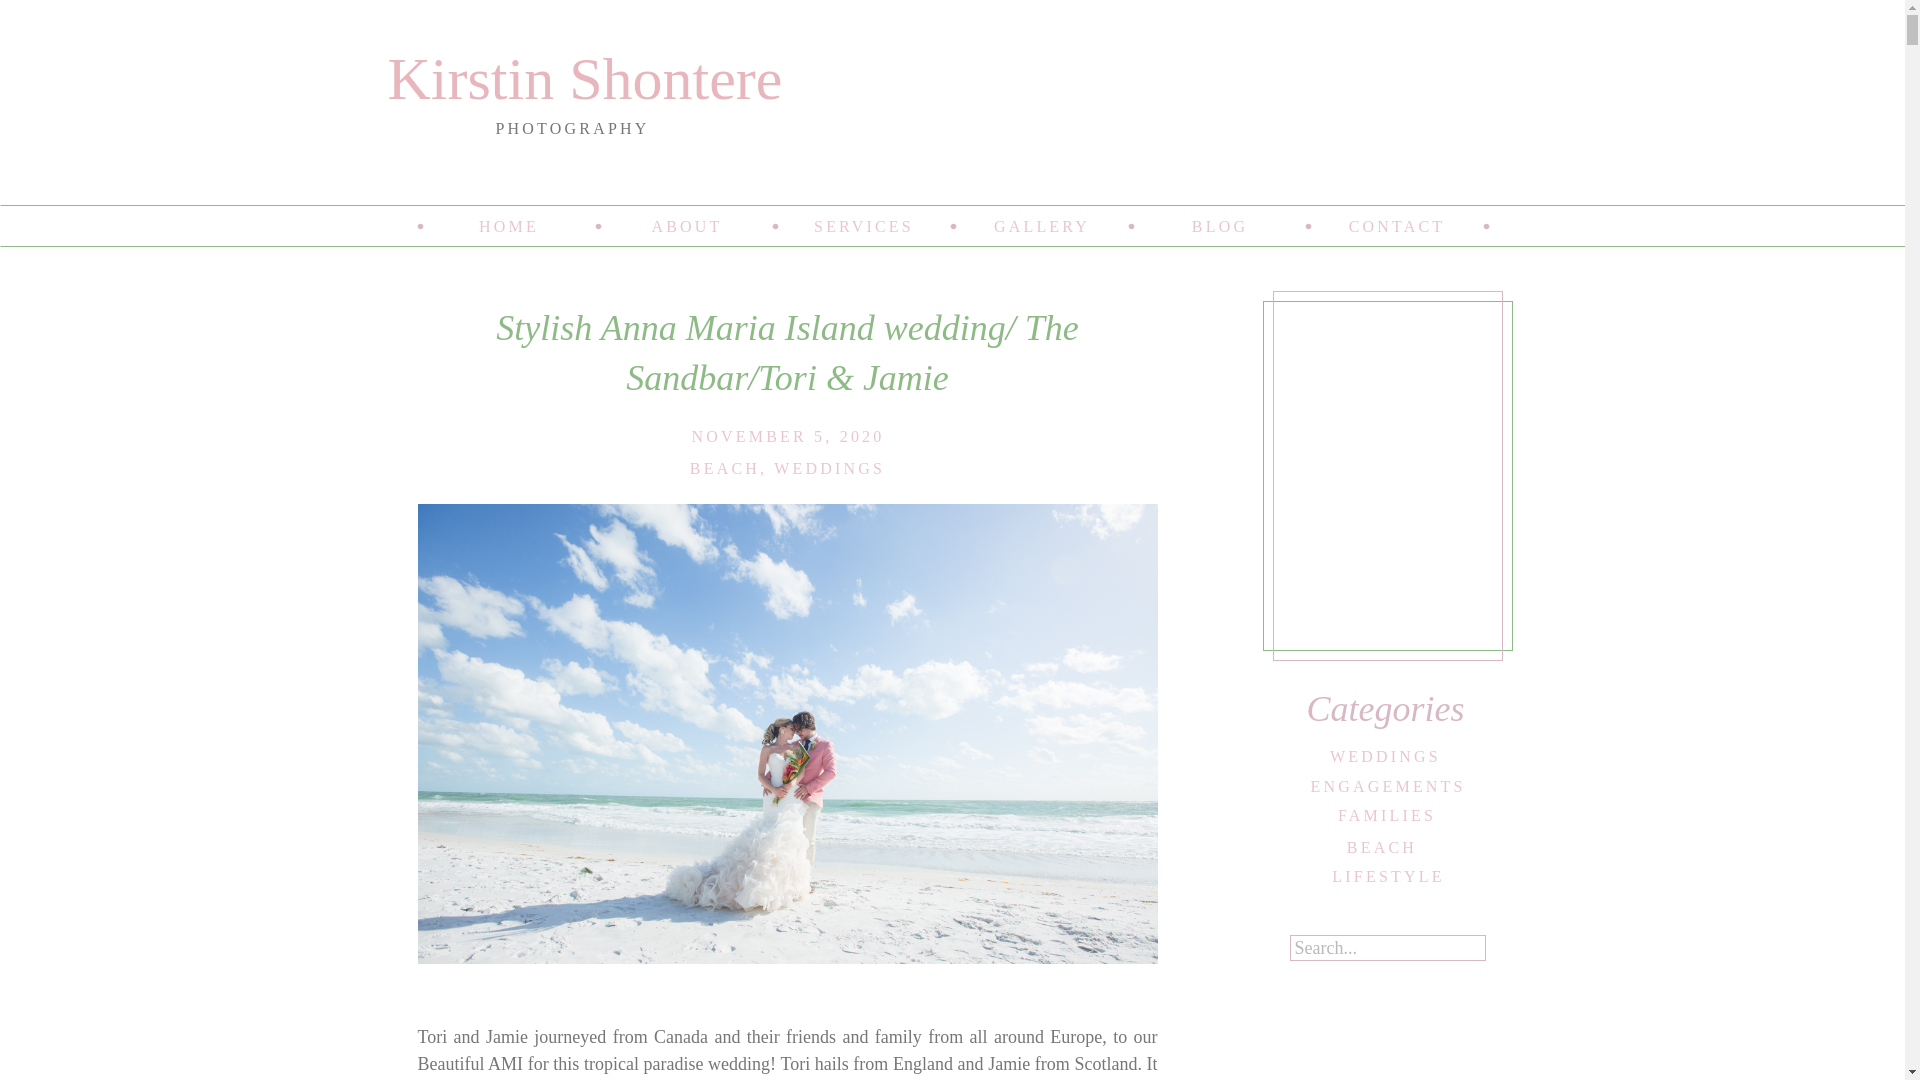  What do you see at coordinates (1386, 754) in the screenshot?
I see `WEDDINGS` at bounding box center [1386, 754].